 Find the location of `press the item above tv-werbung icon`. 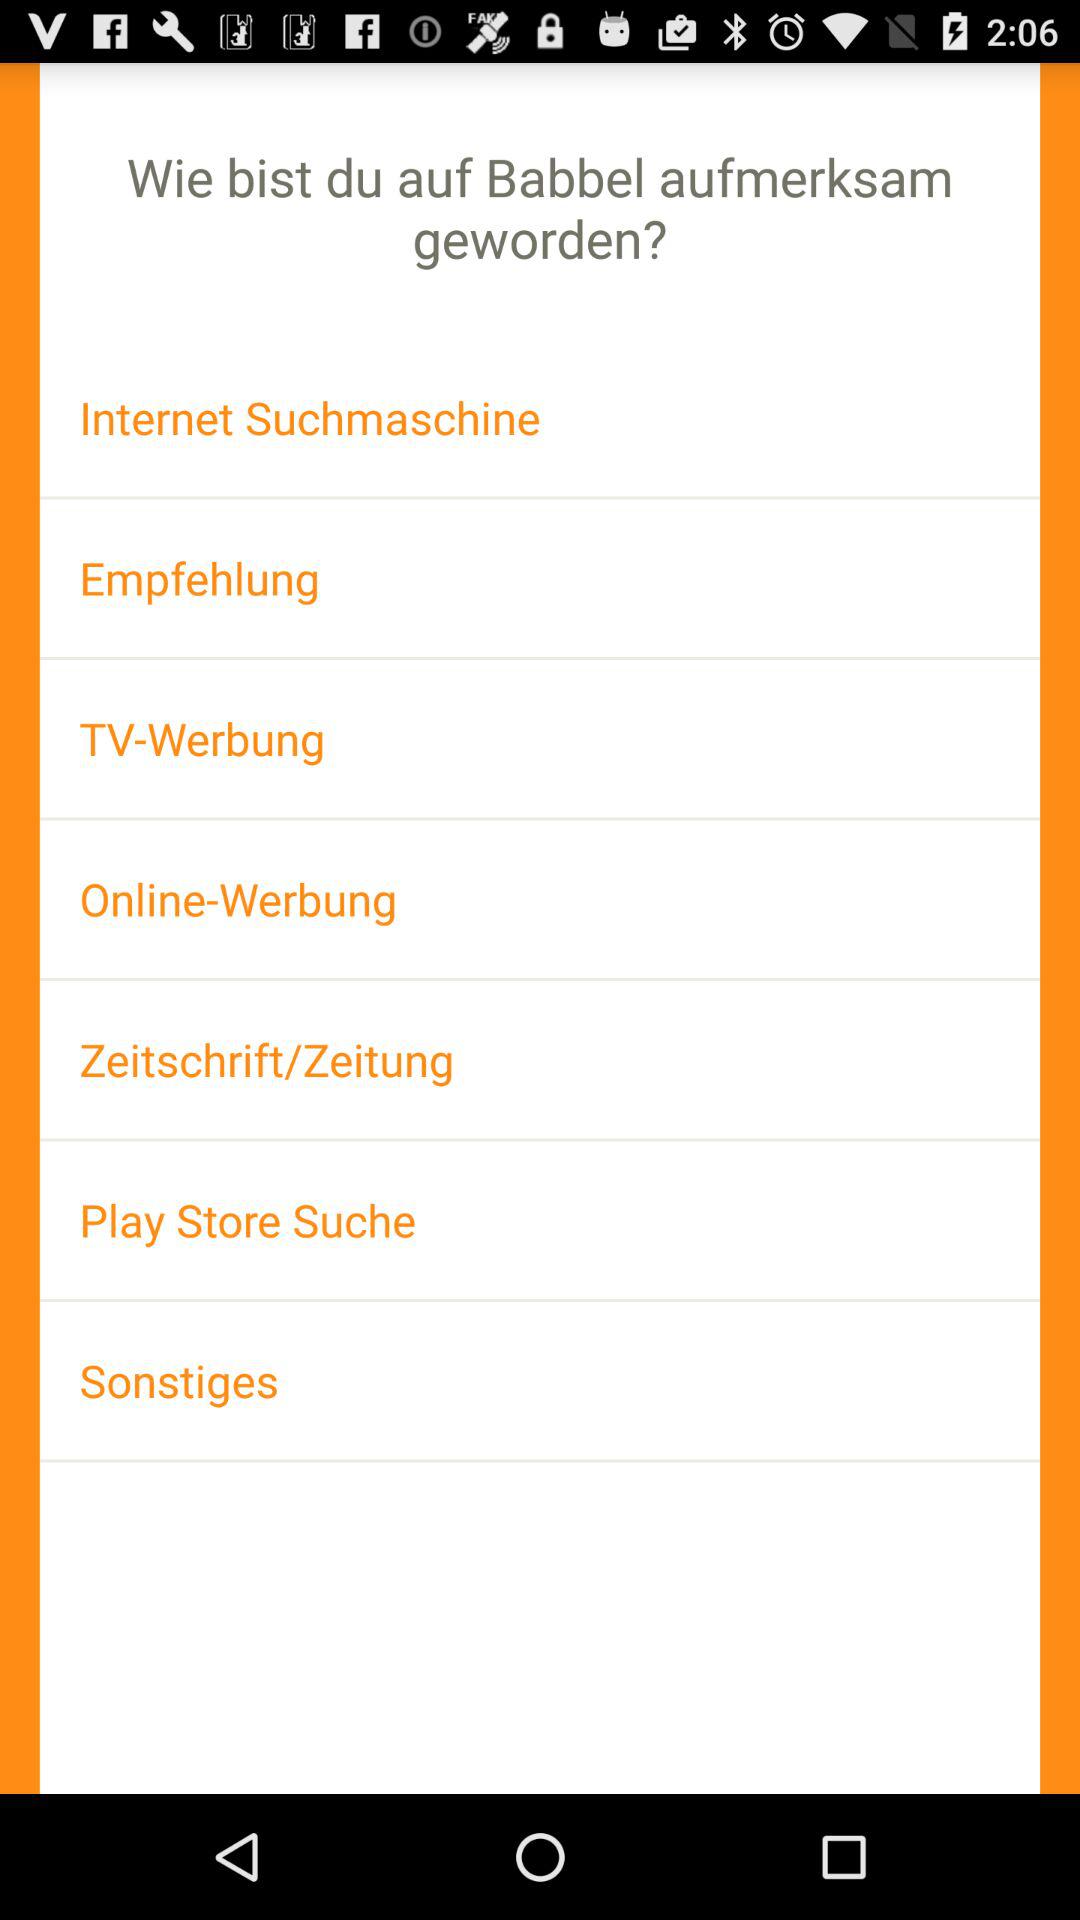

press the item above tv-werbung icon is located at coordinates (540, 578).